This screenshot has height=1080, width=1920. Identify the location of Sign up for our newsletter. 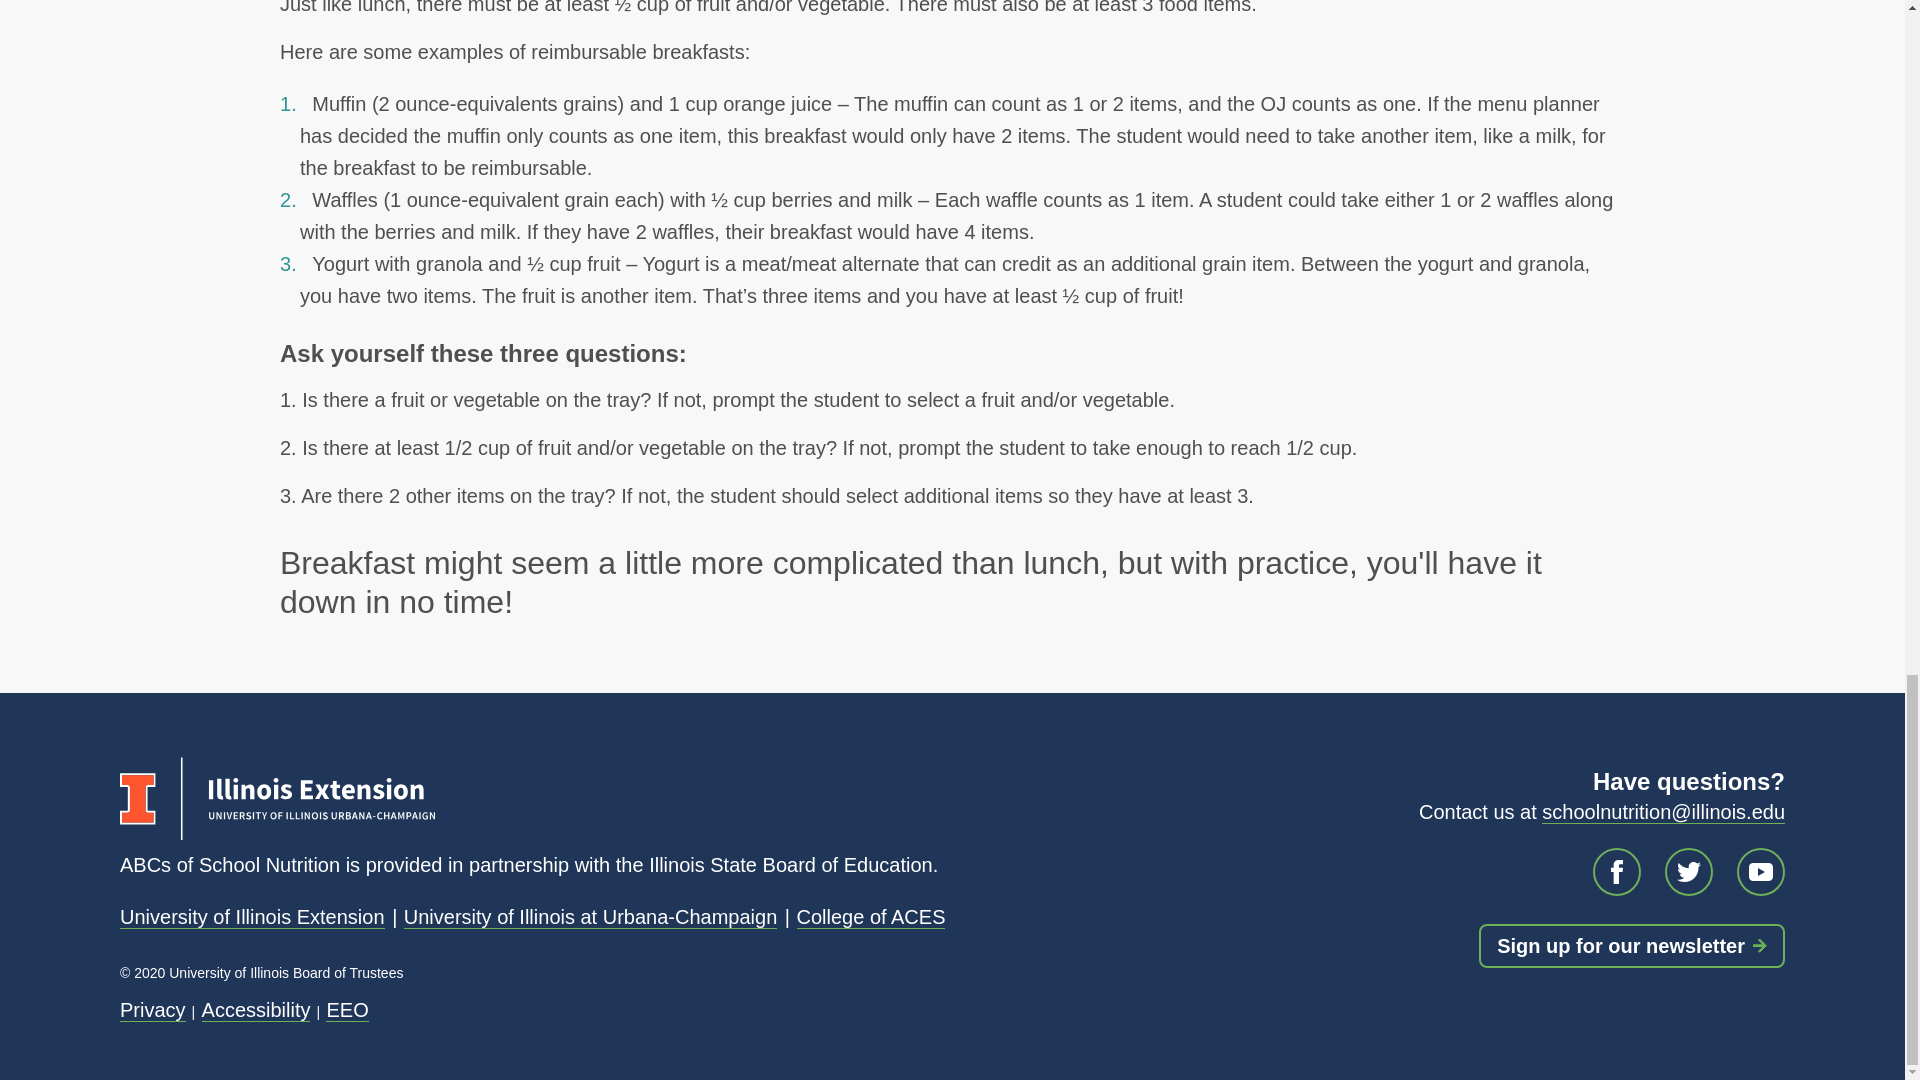
(1632, 946).